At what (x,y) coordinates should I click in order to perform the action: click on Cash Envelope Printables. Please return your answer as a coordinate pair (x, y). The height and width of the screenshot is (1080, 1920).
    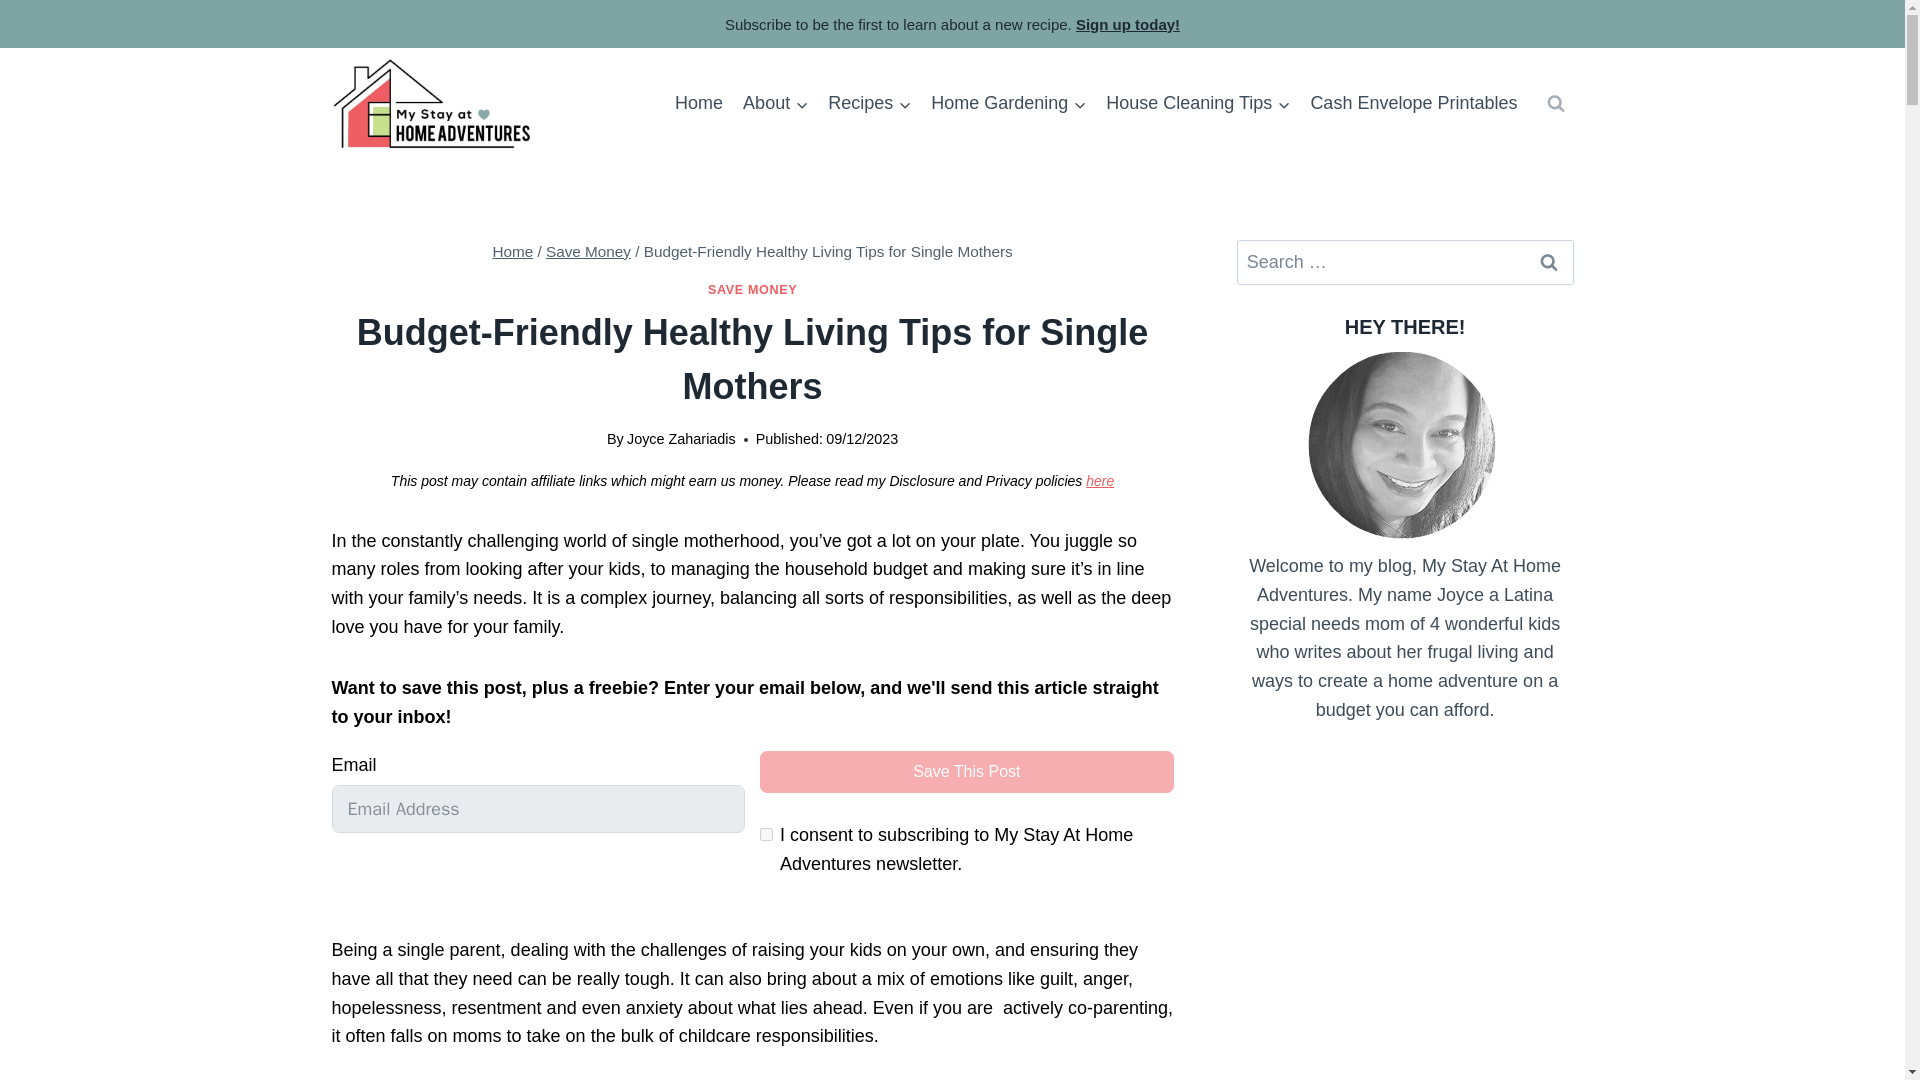
    Looking at the image, I should click on (1412, 103).